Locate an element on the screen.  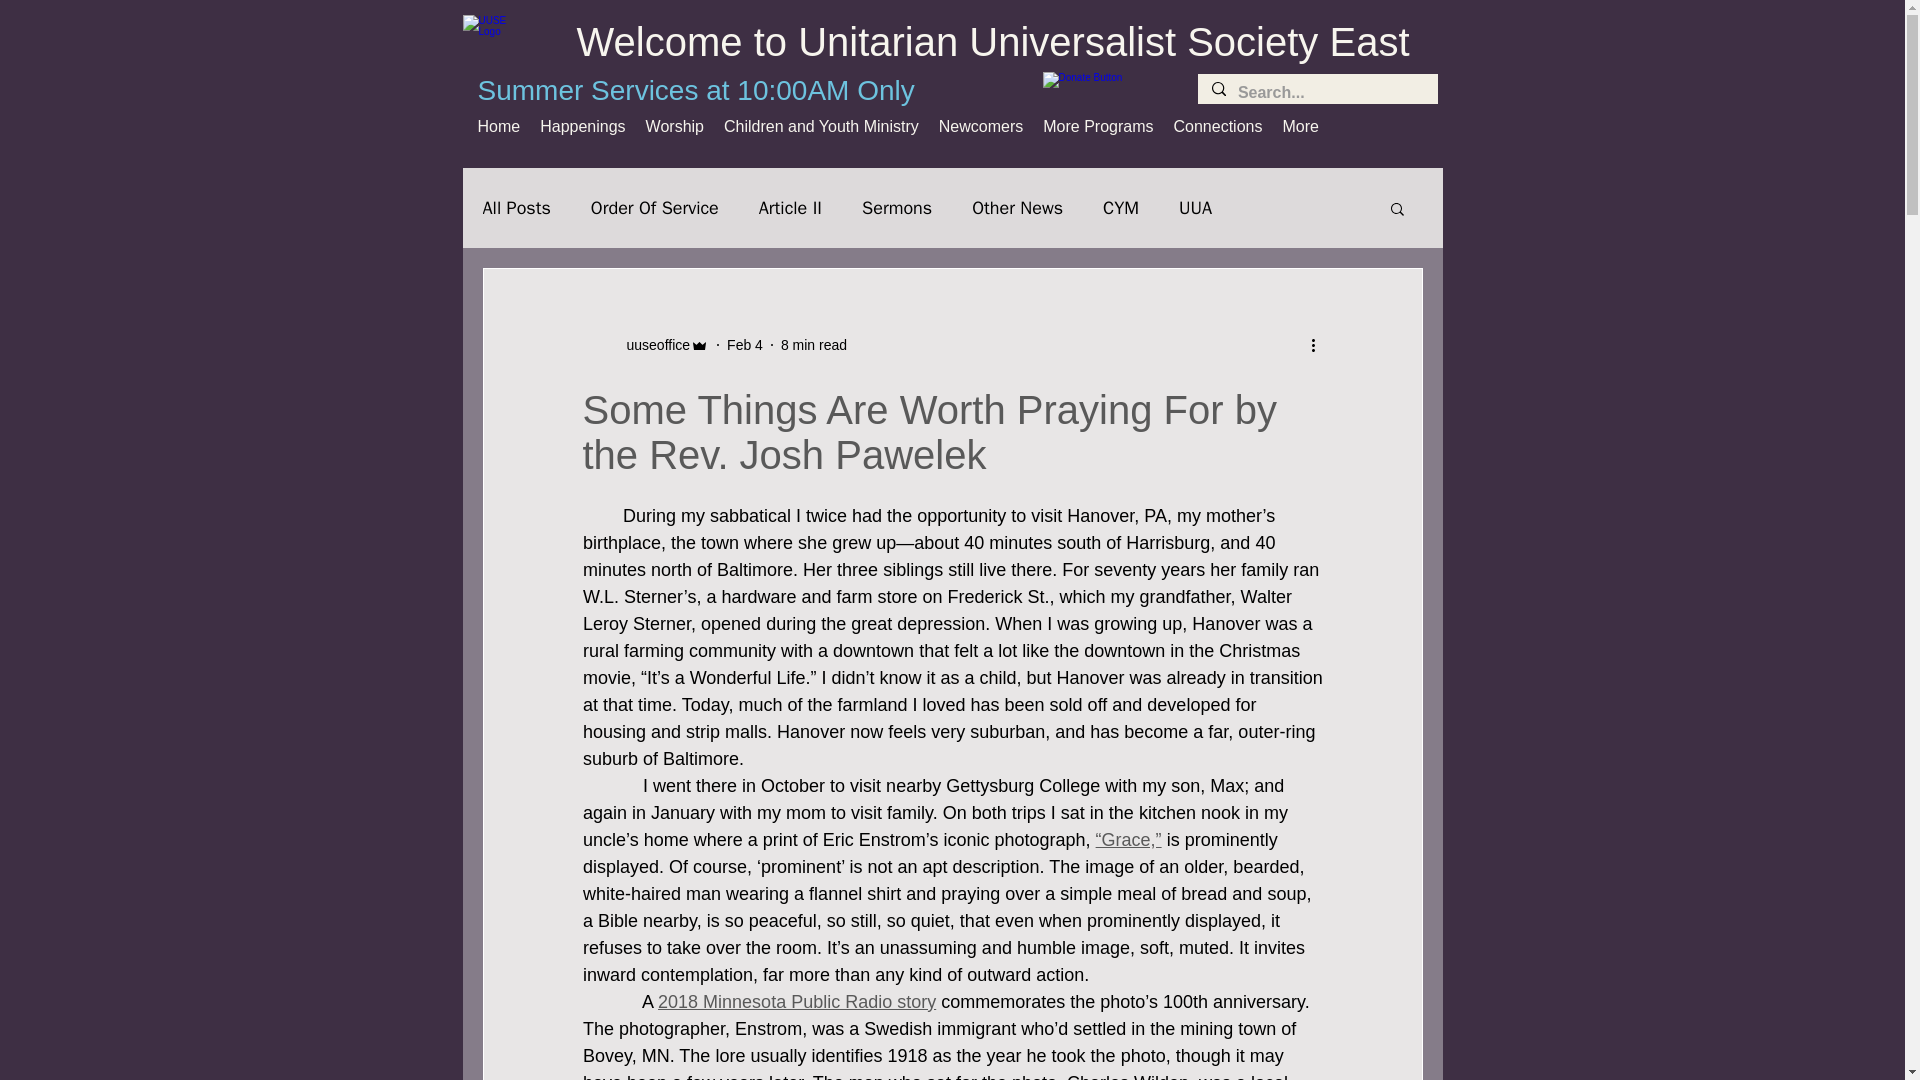
Newcomers is located at coordinates (980, 135).